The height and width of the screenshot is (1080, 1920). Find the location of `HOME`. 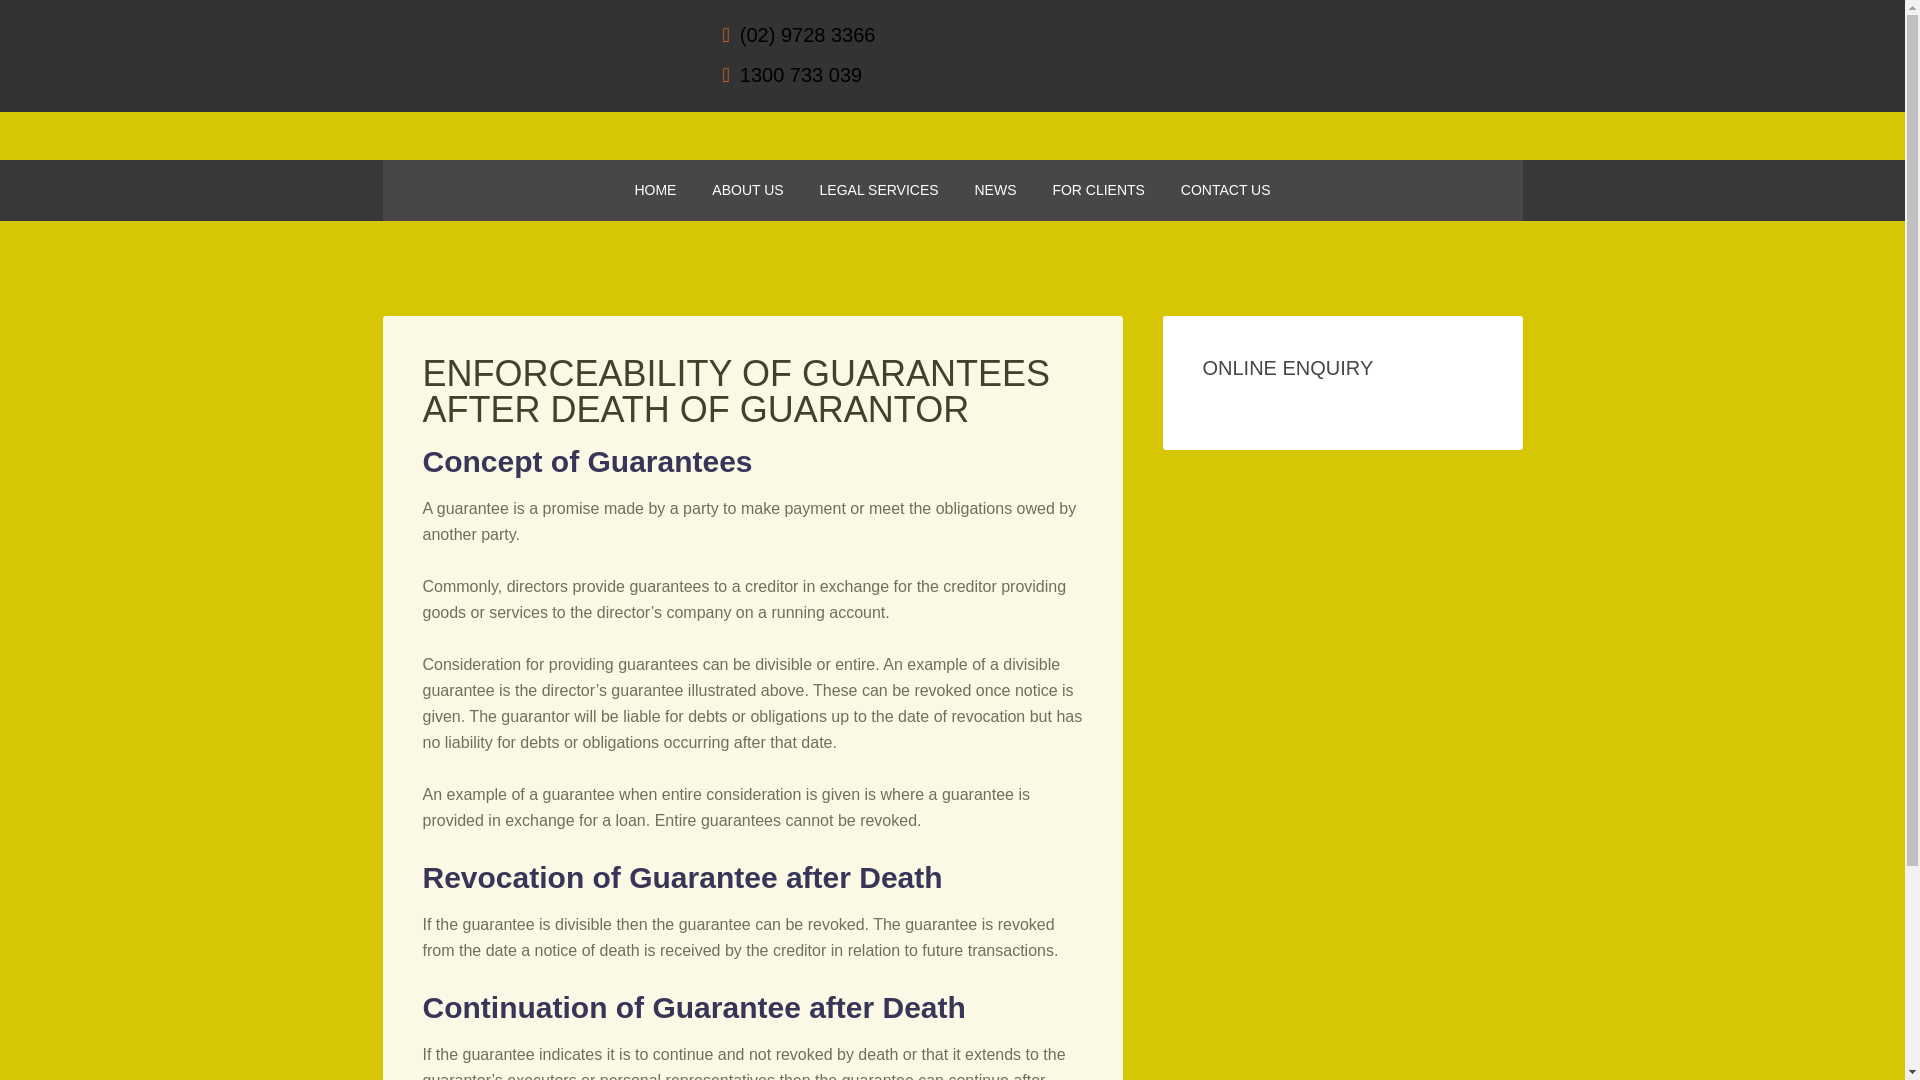

HOME is located at coordinates (654, 190).